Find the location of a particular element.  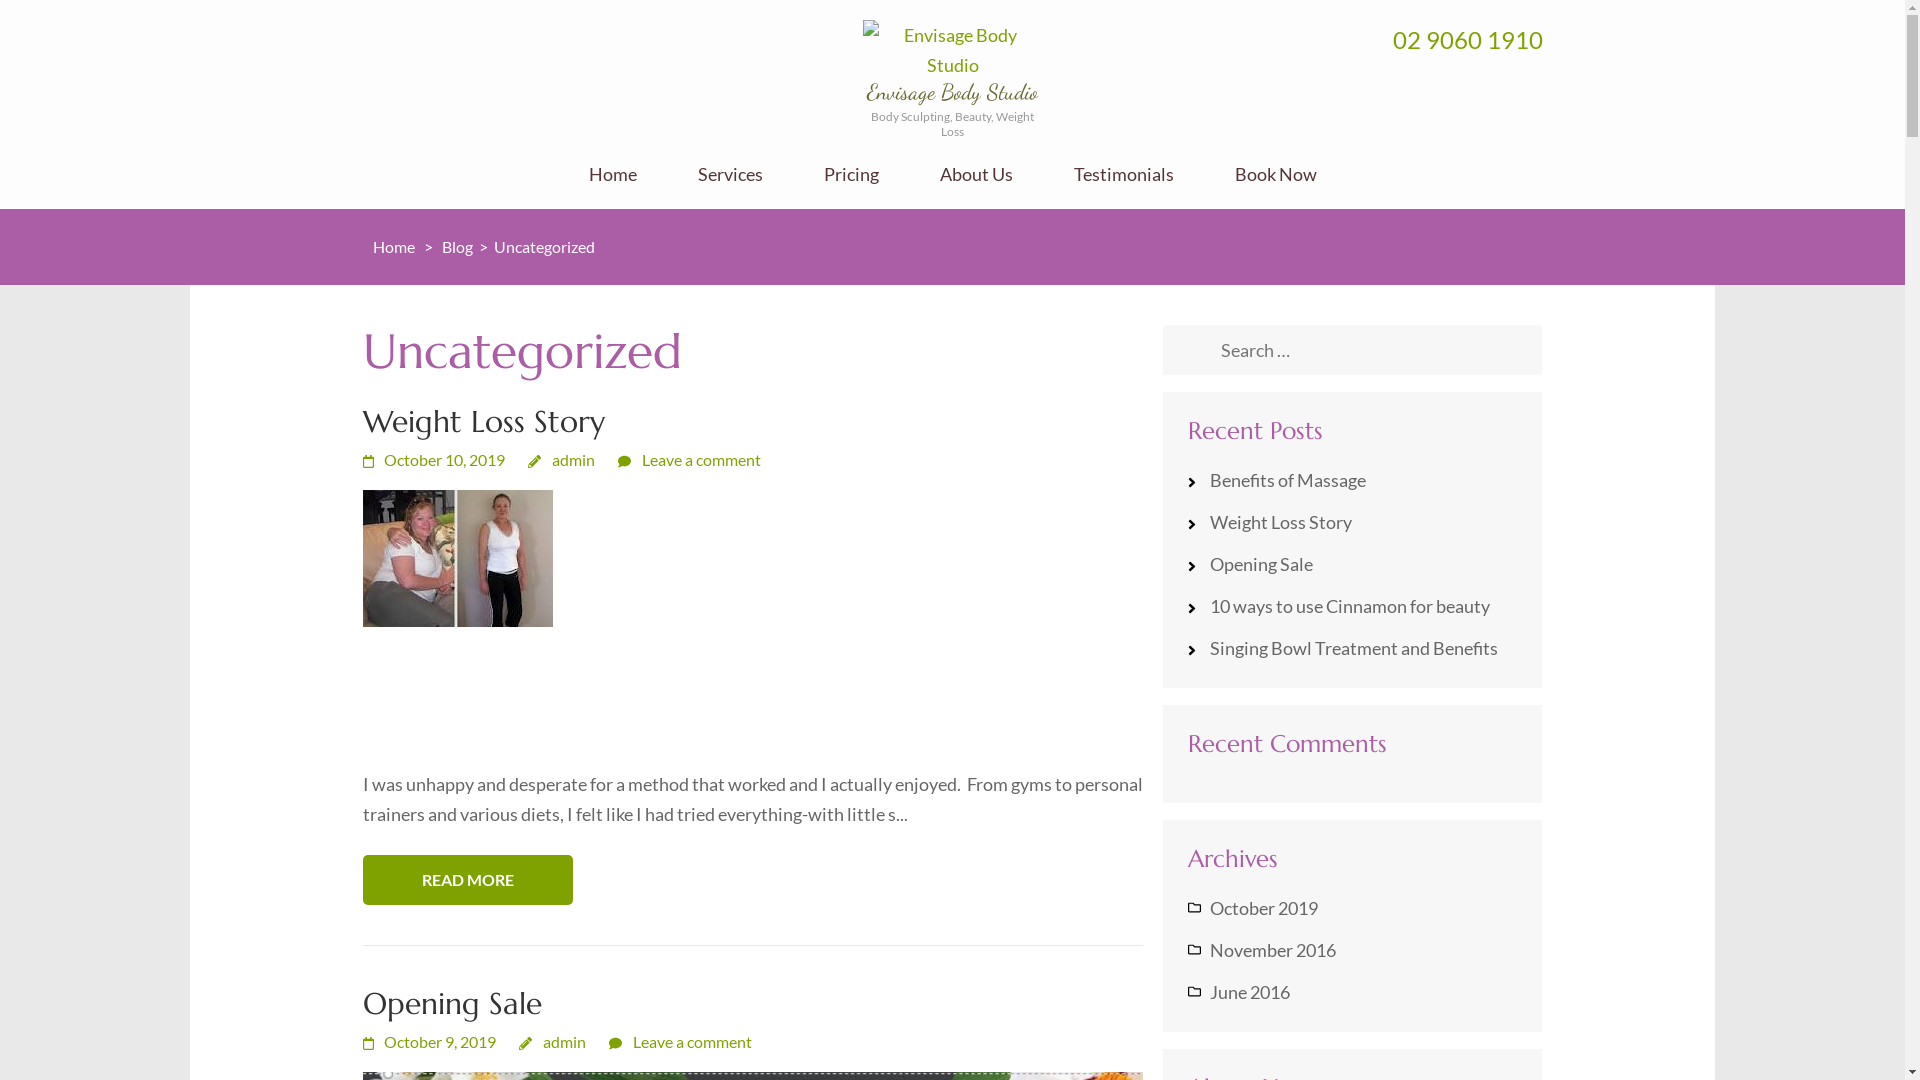

Home is located at coordinates (612, 186).